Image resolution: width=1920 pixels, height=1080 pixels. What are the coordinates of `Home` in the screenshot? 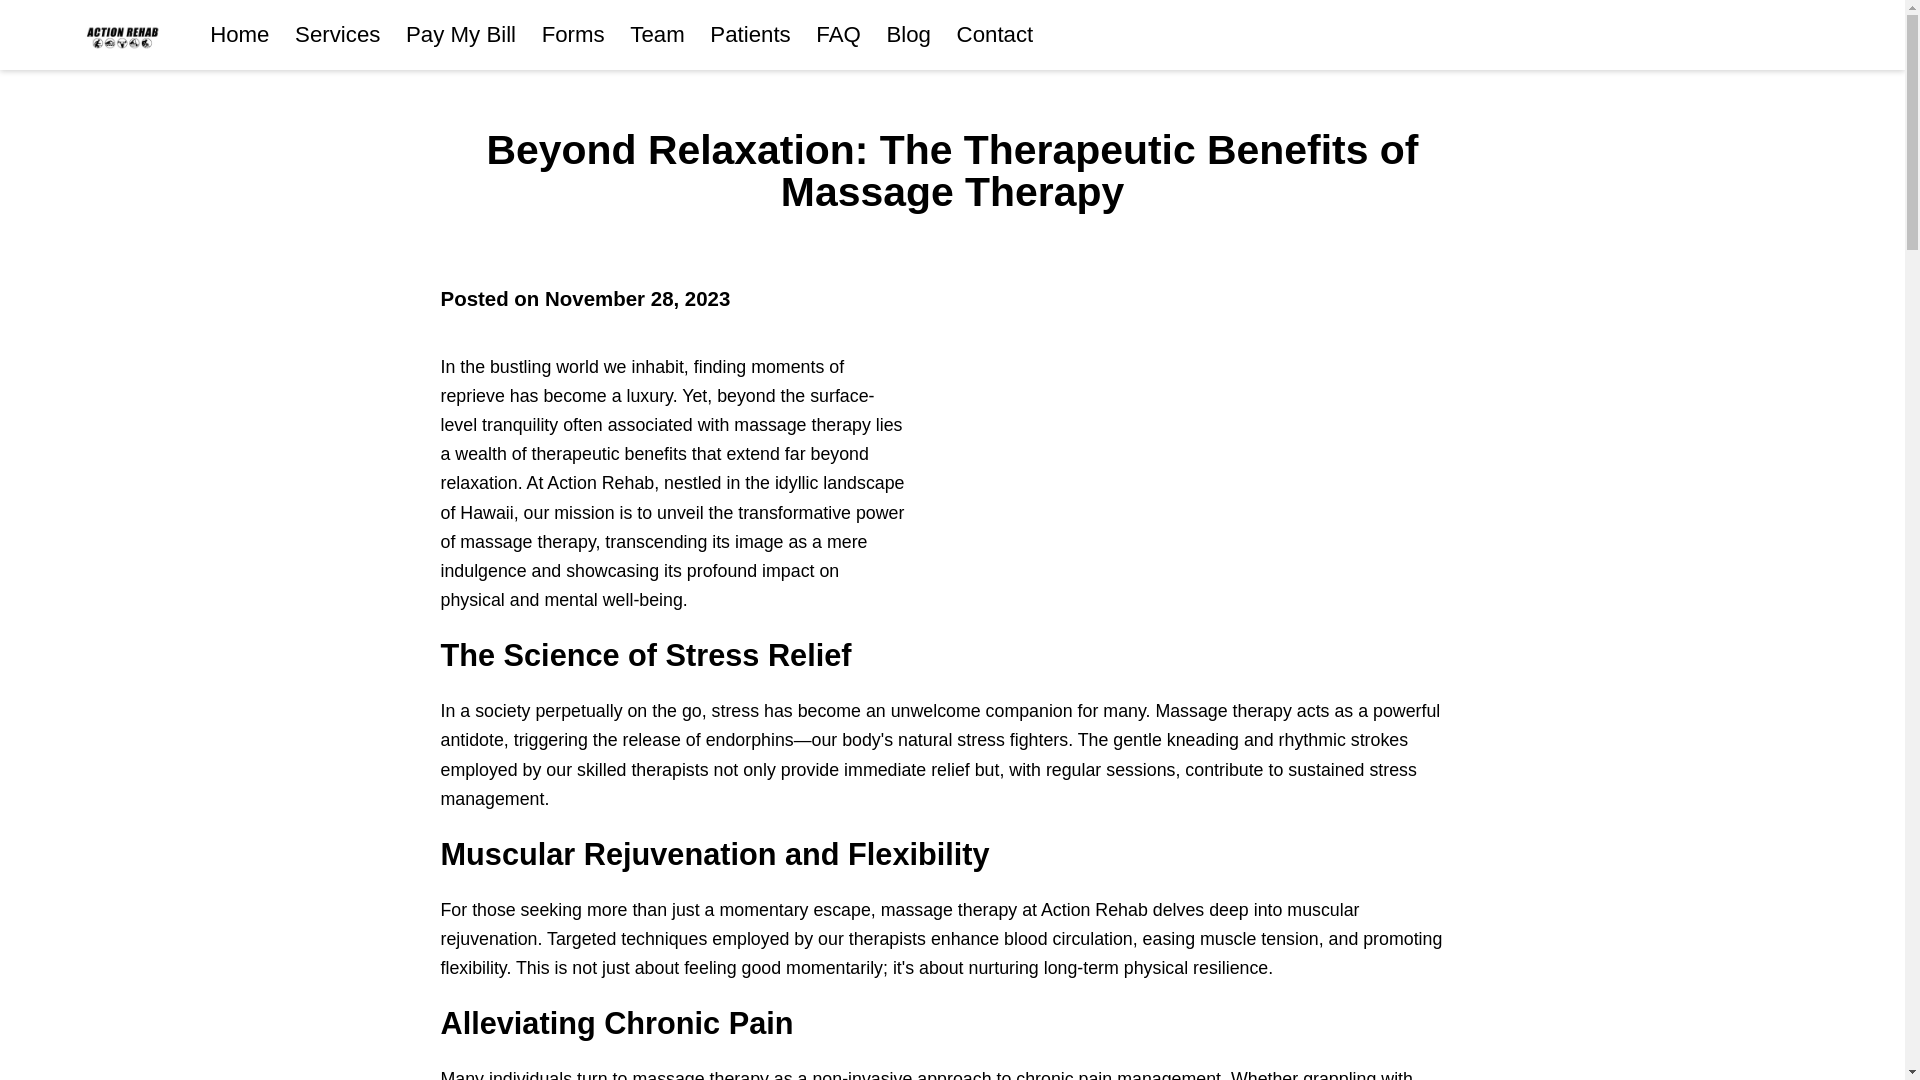 It's located at (238, 34).